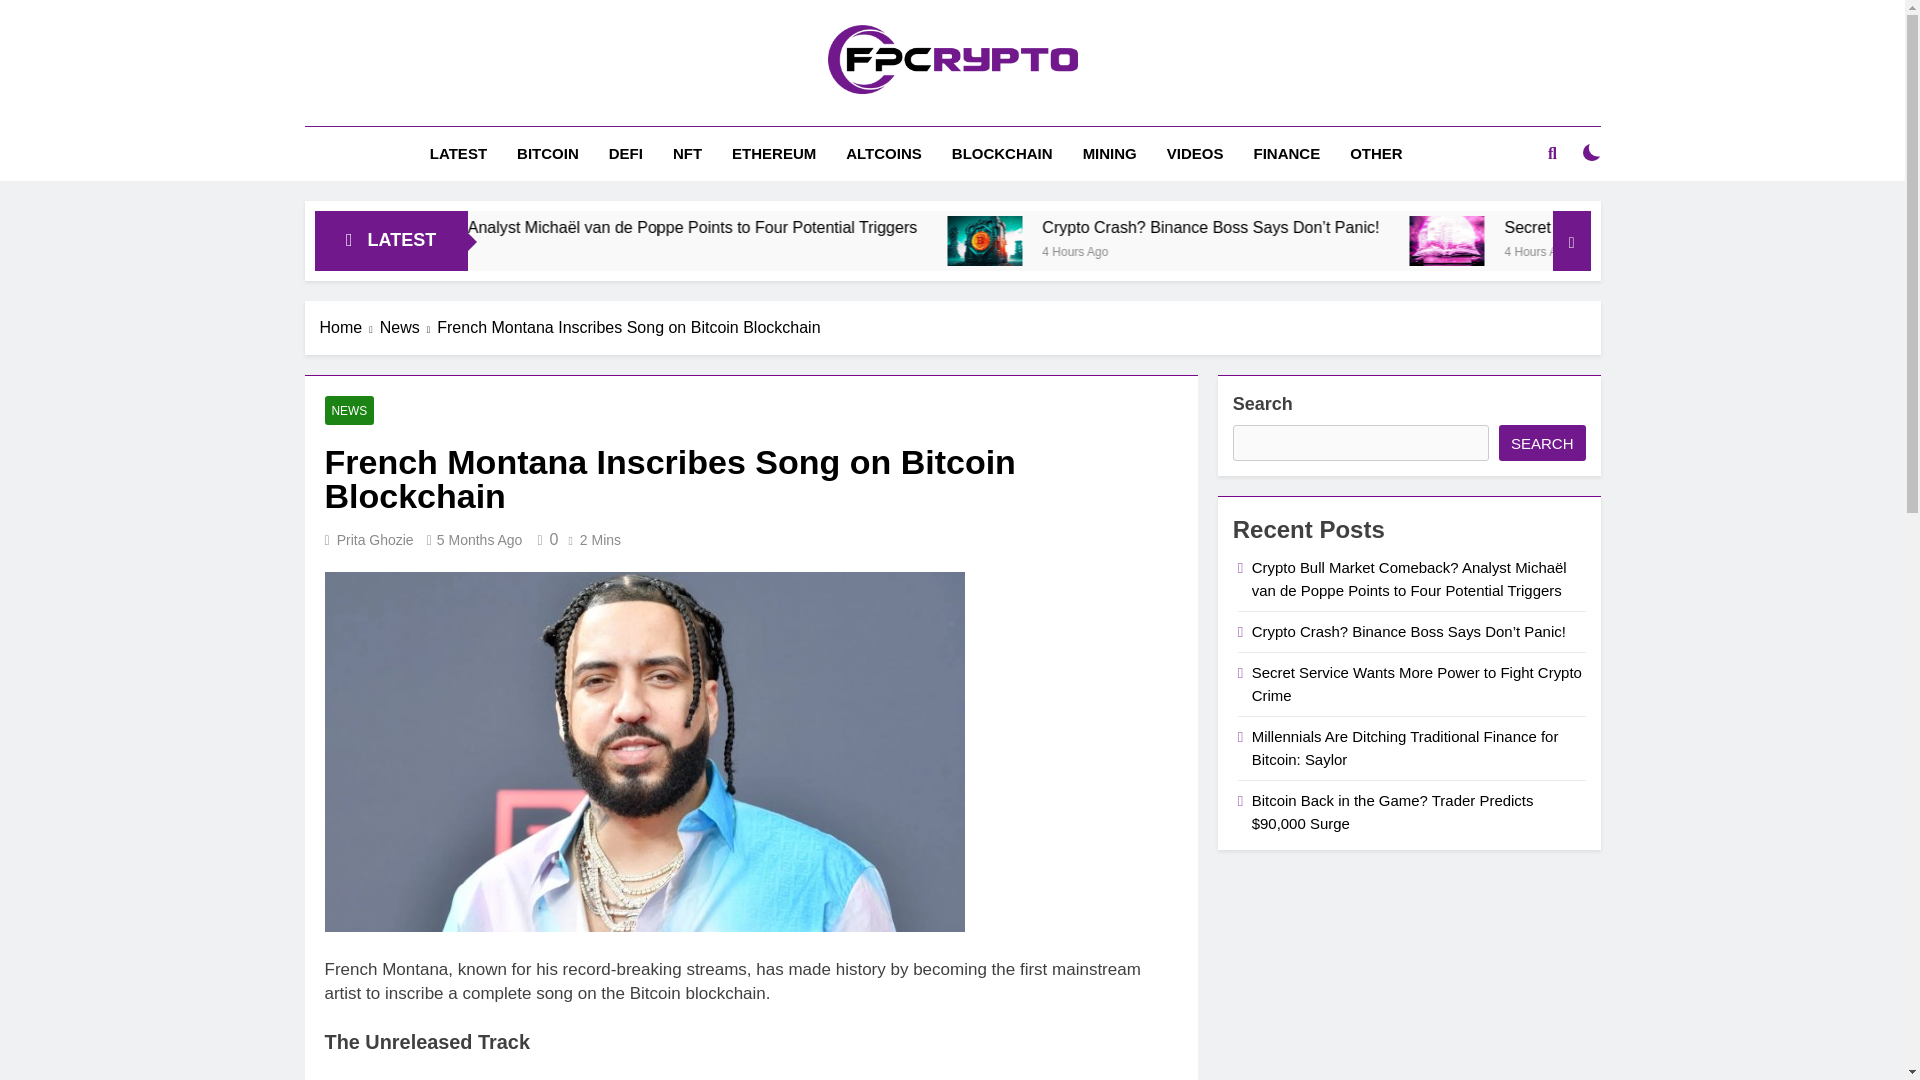  I want to click on ALTCOINS, so click(884, 154).